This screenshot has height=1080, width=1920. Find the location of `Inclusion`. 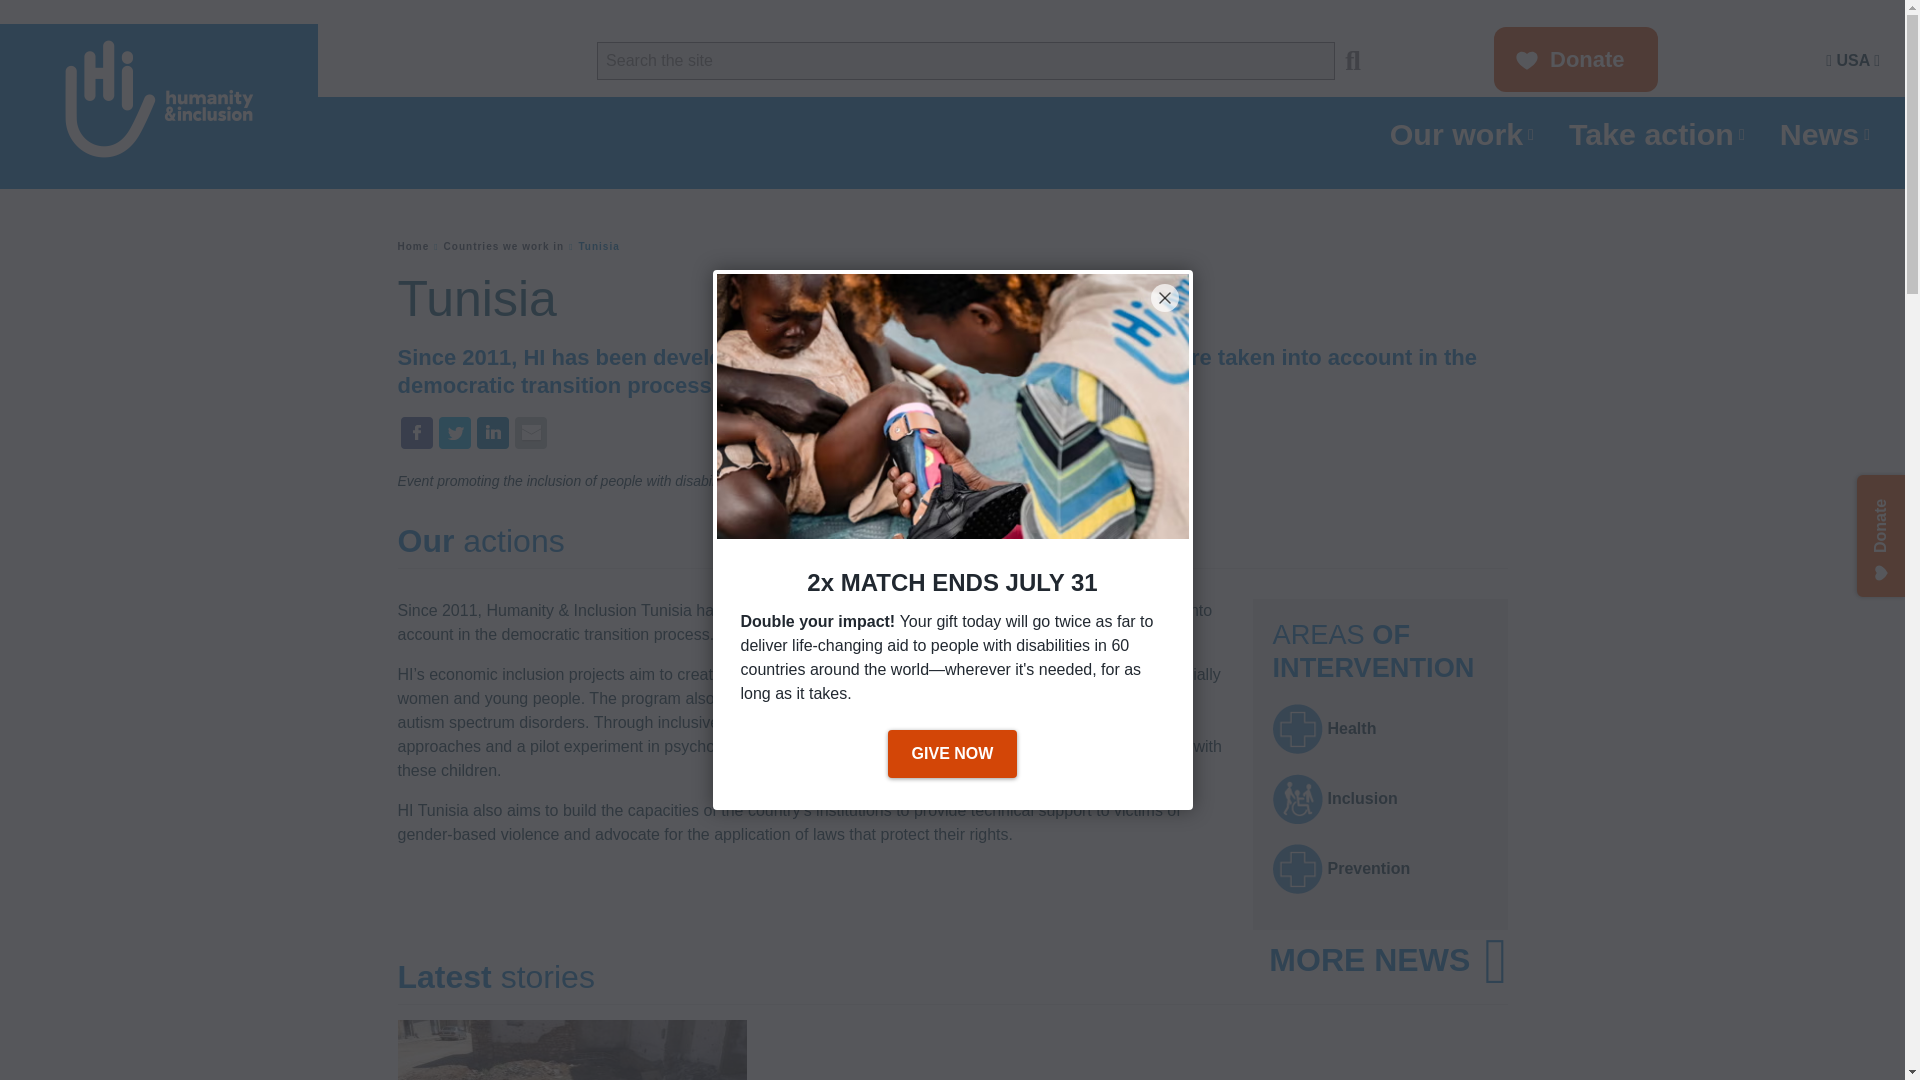

Inclusion is located at coordinates (1296, 799).